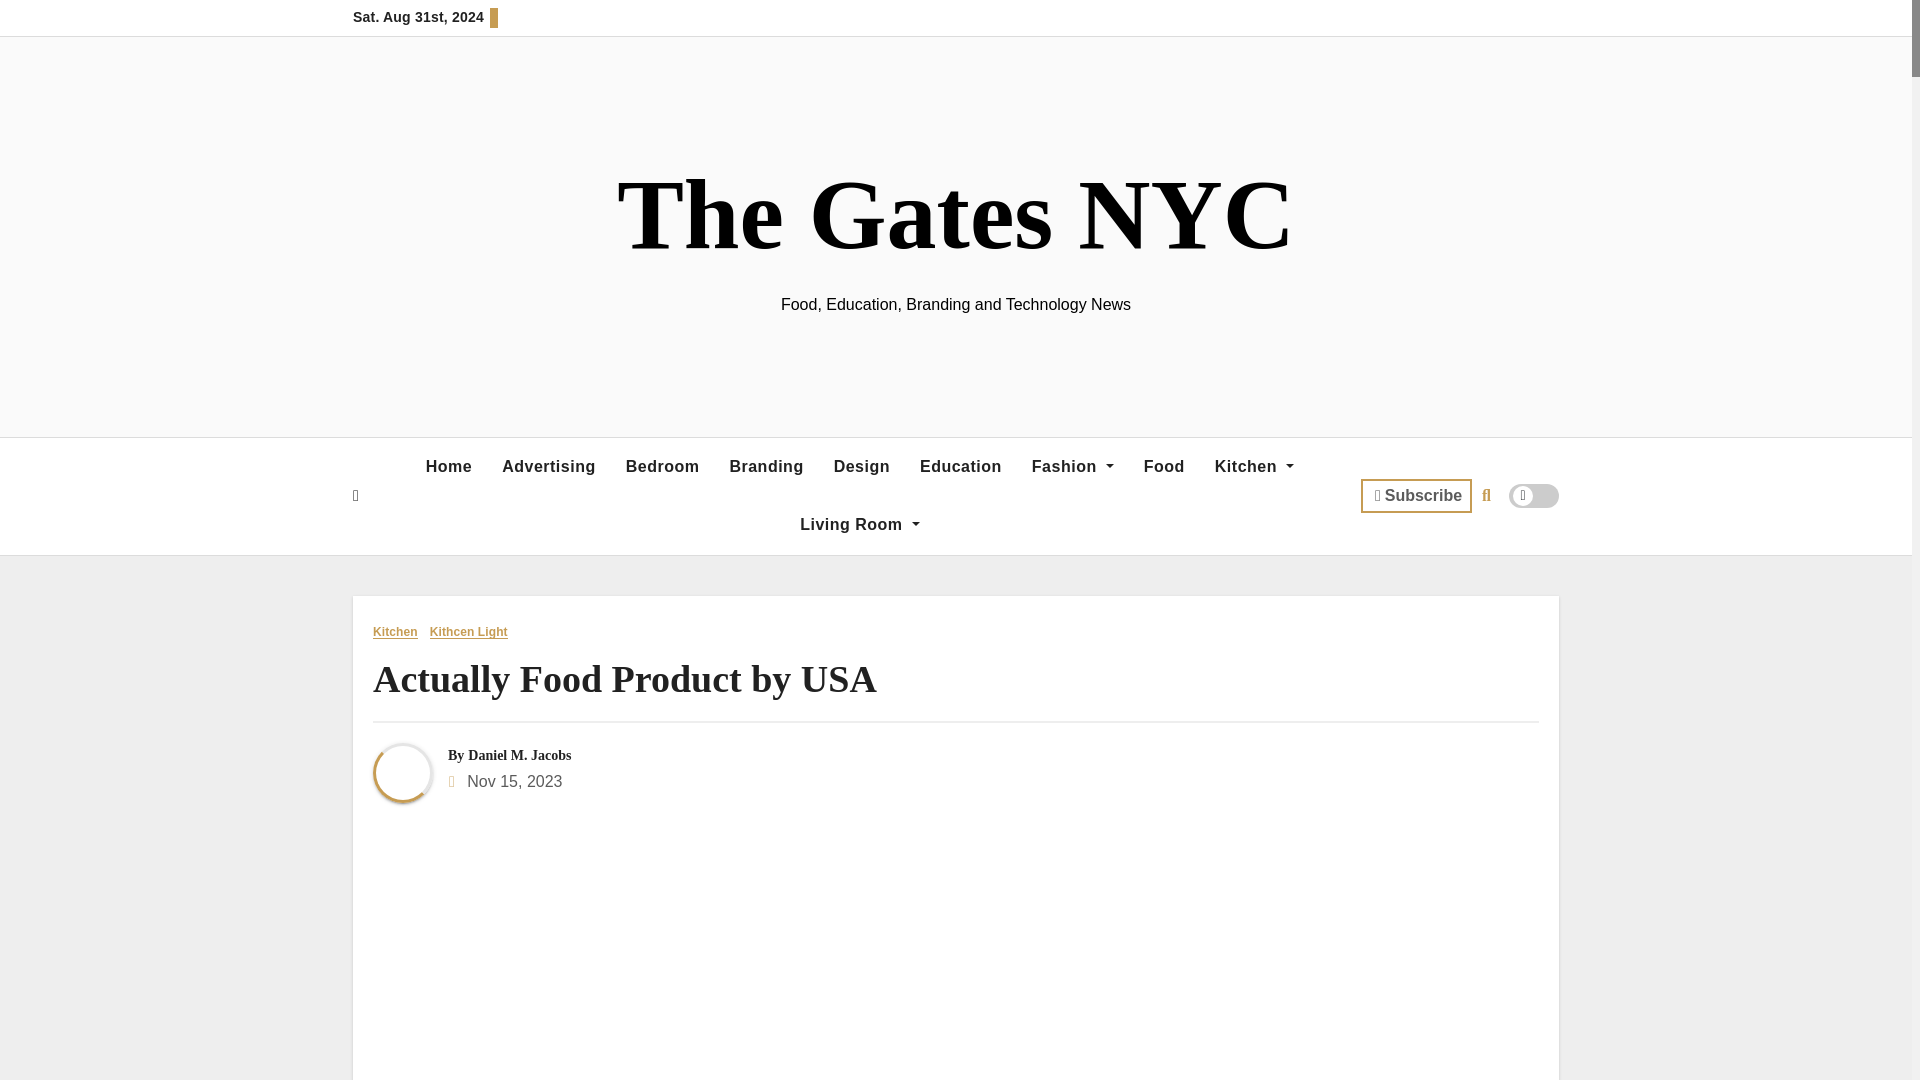 The height and width of the screenshot is (1080, 1920). What do you see at coordinates (466, 632) in the screenshot?
I see `Kithcen Light` at bounding box center [466, 632].